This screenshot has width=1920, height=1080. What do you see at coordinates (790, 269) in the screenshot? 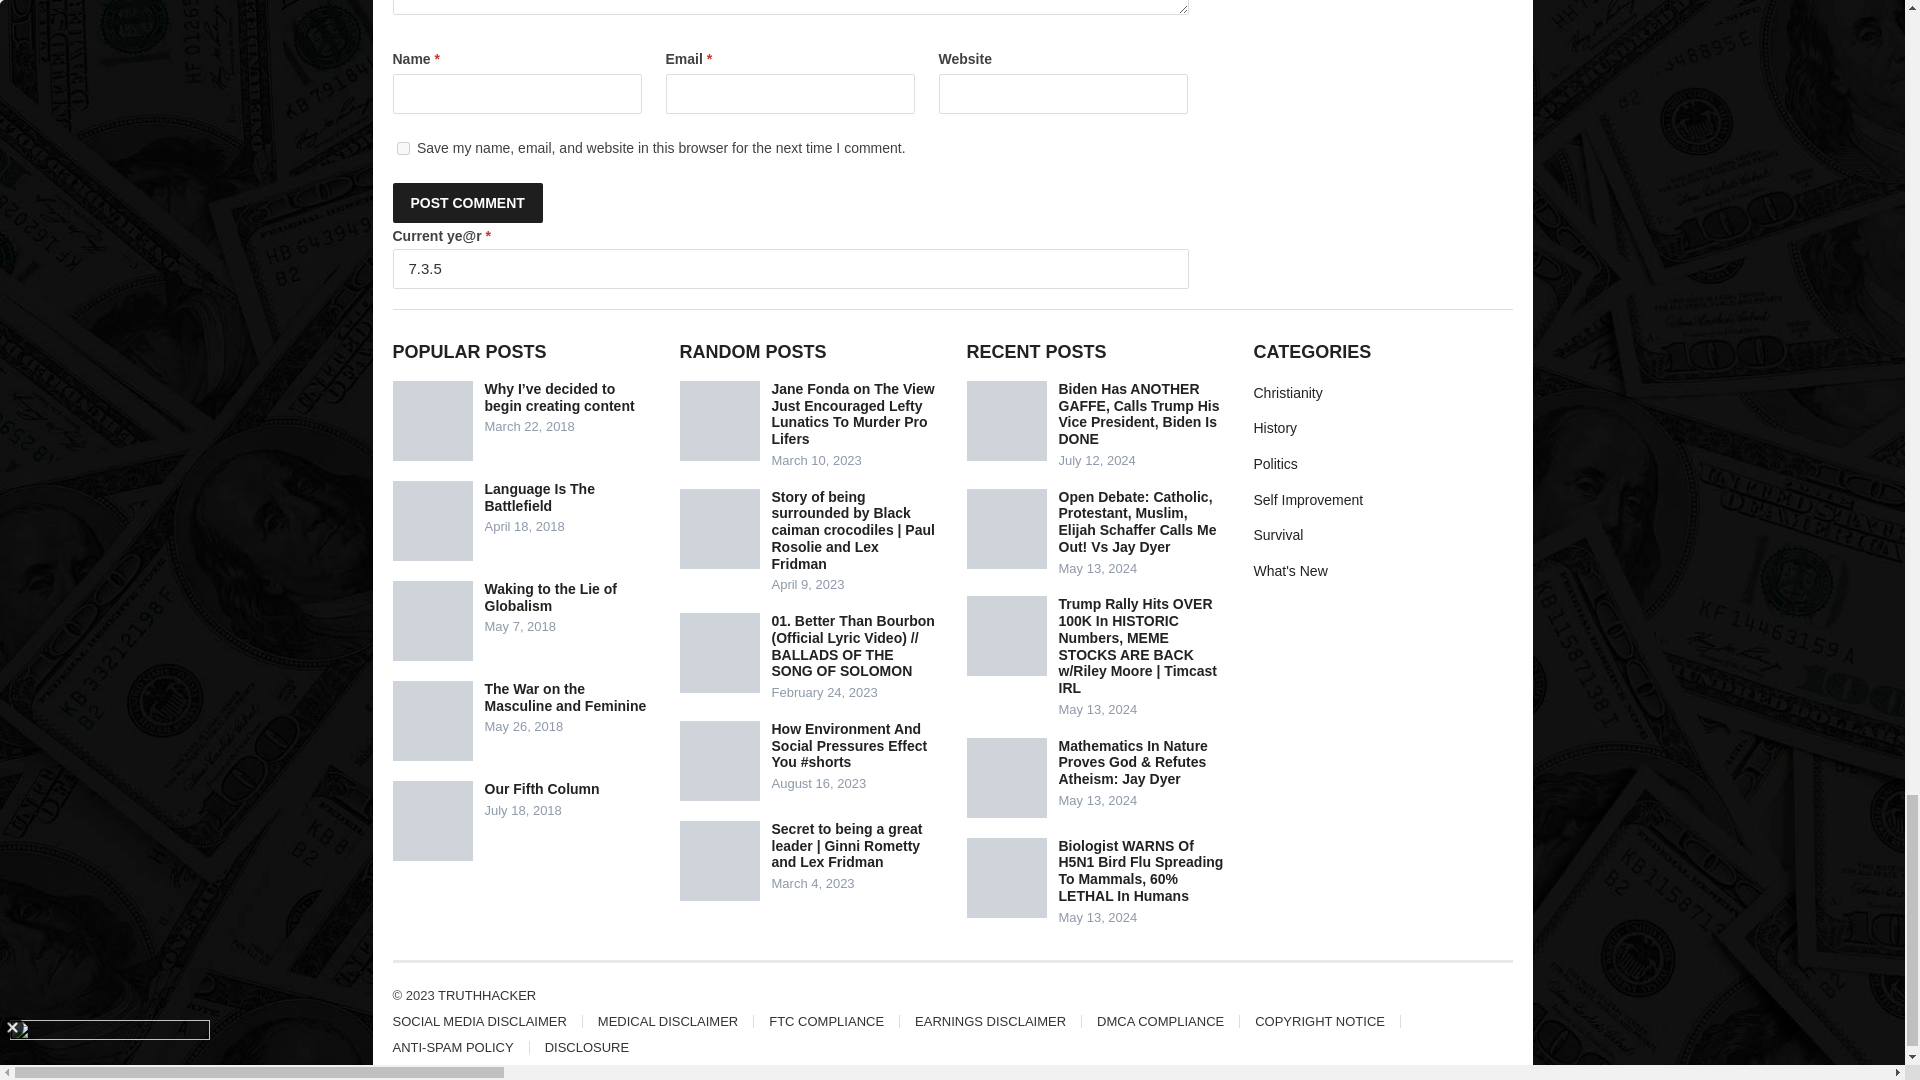
I see `7.3.5` at bounding box center [790, 269].